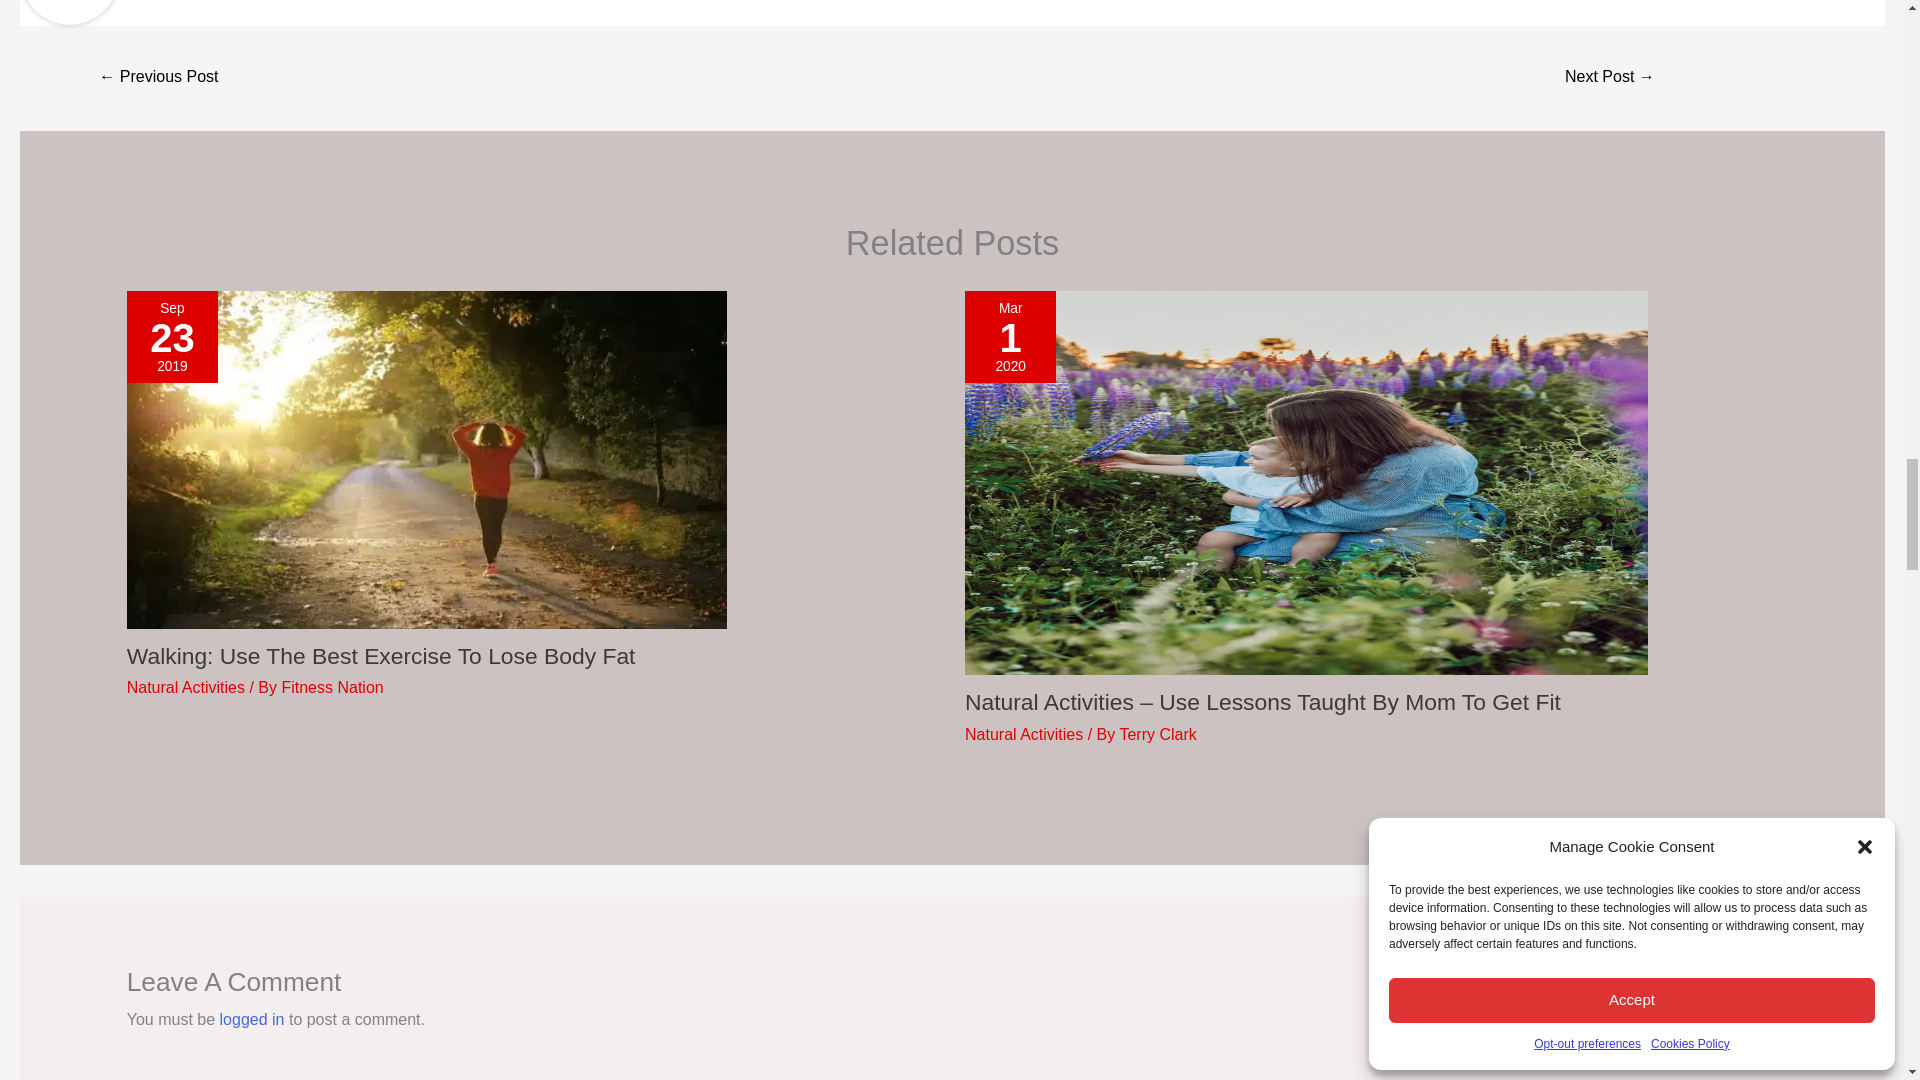  I want to click on View all posts by Fitness Nation, so click(331, 687).